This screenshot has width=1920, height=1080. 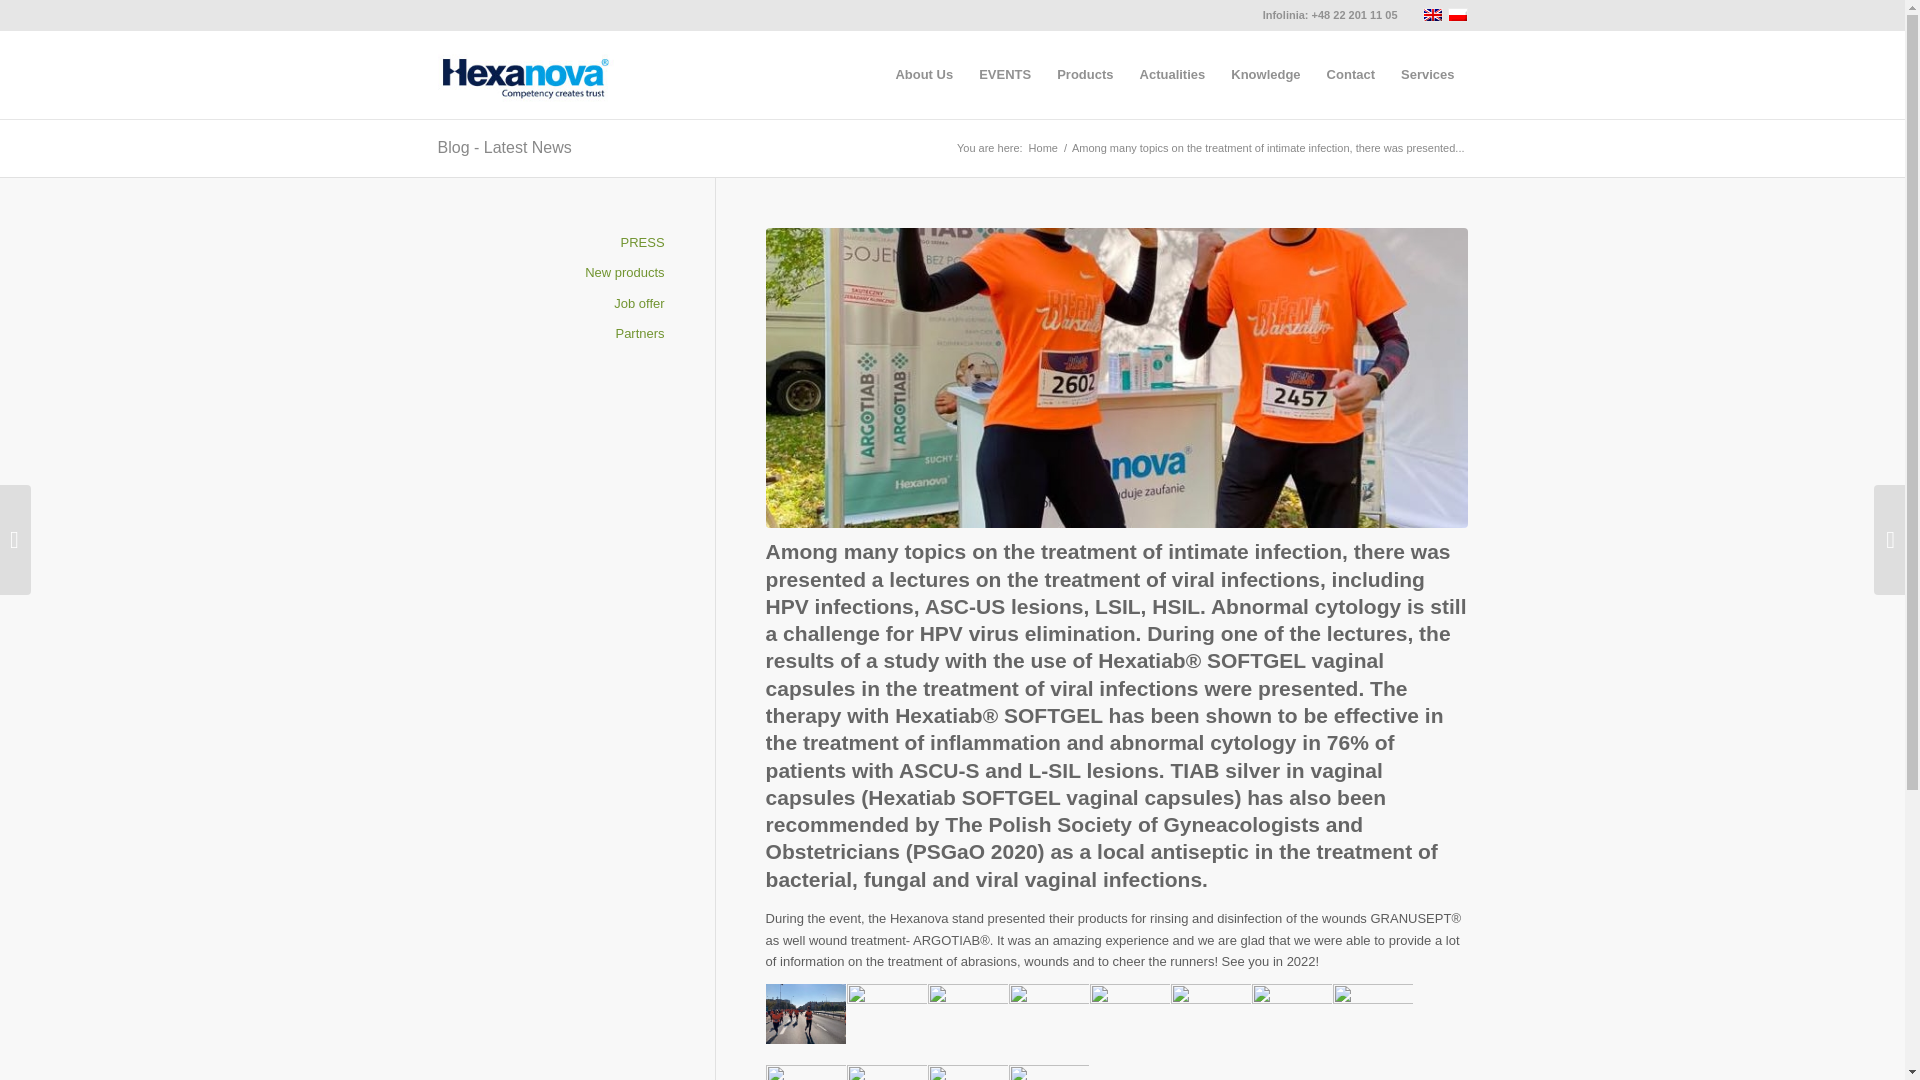 I want to click on Services, so click(x=1428, y=74).